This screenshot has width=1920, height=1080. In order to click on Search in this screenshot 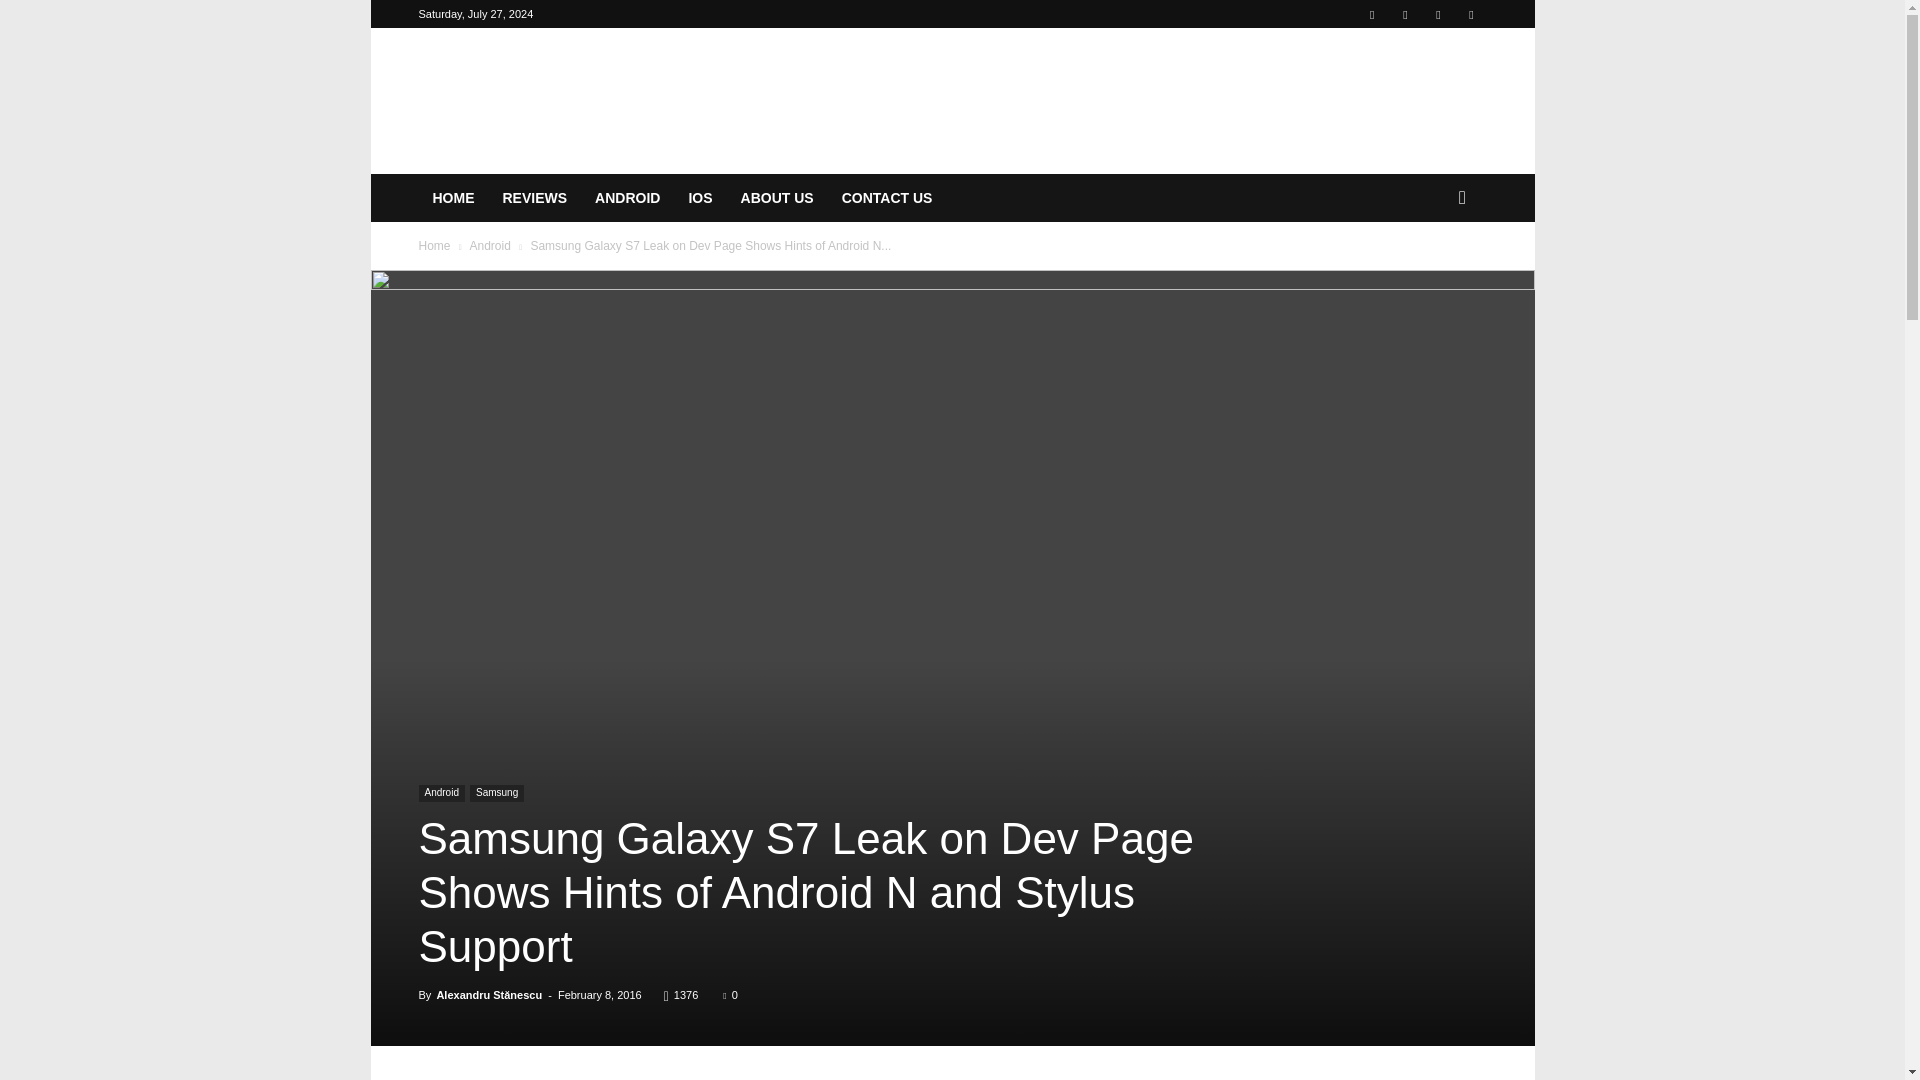, I will do `click(1430, 278)`.